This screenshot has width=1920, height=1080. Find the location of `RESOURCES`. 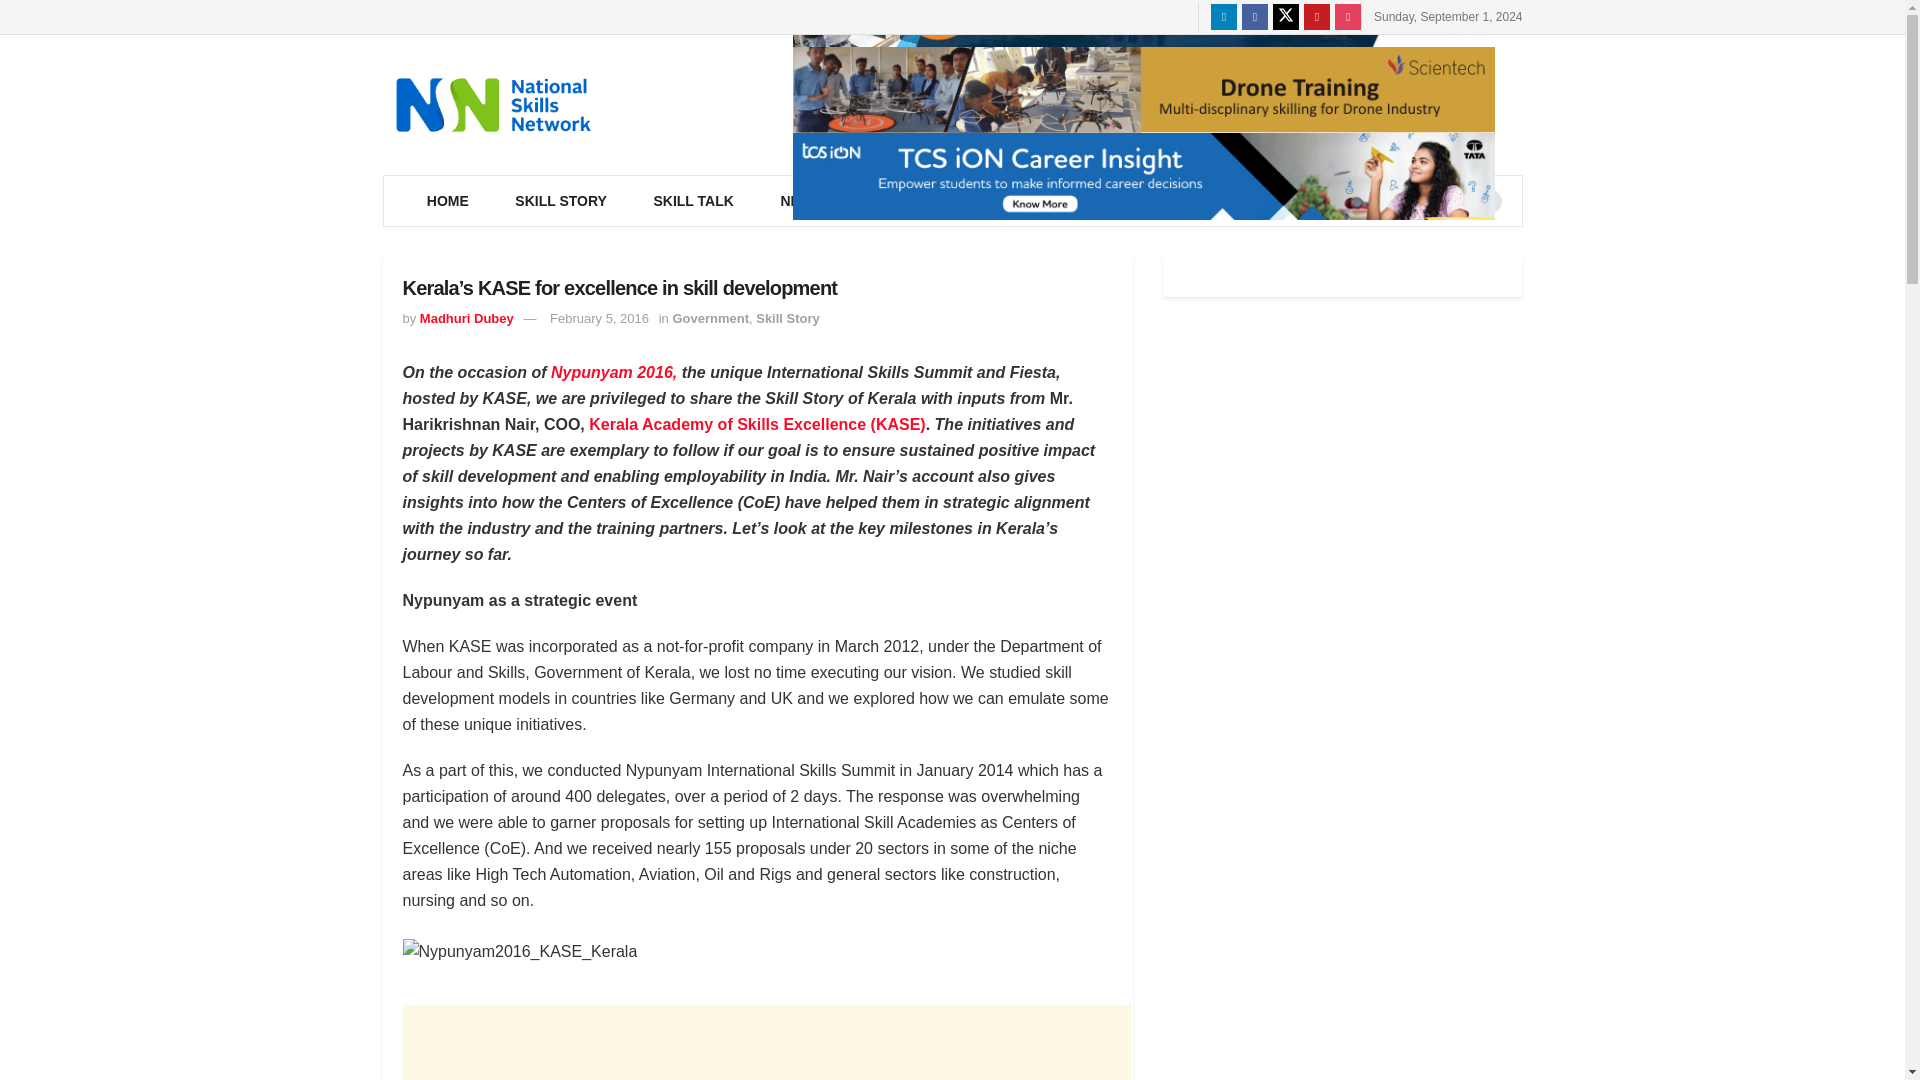

RESOURCES is located at coordinates (923, 200).